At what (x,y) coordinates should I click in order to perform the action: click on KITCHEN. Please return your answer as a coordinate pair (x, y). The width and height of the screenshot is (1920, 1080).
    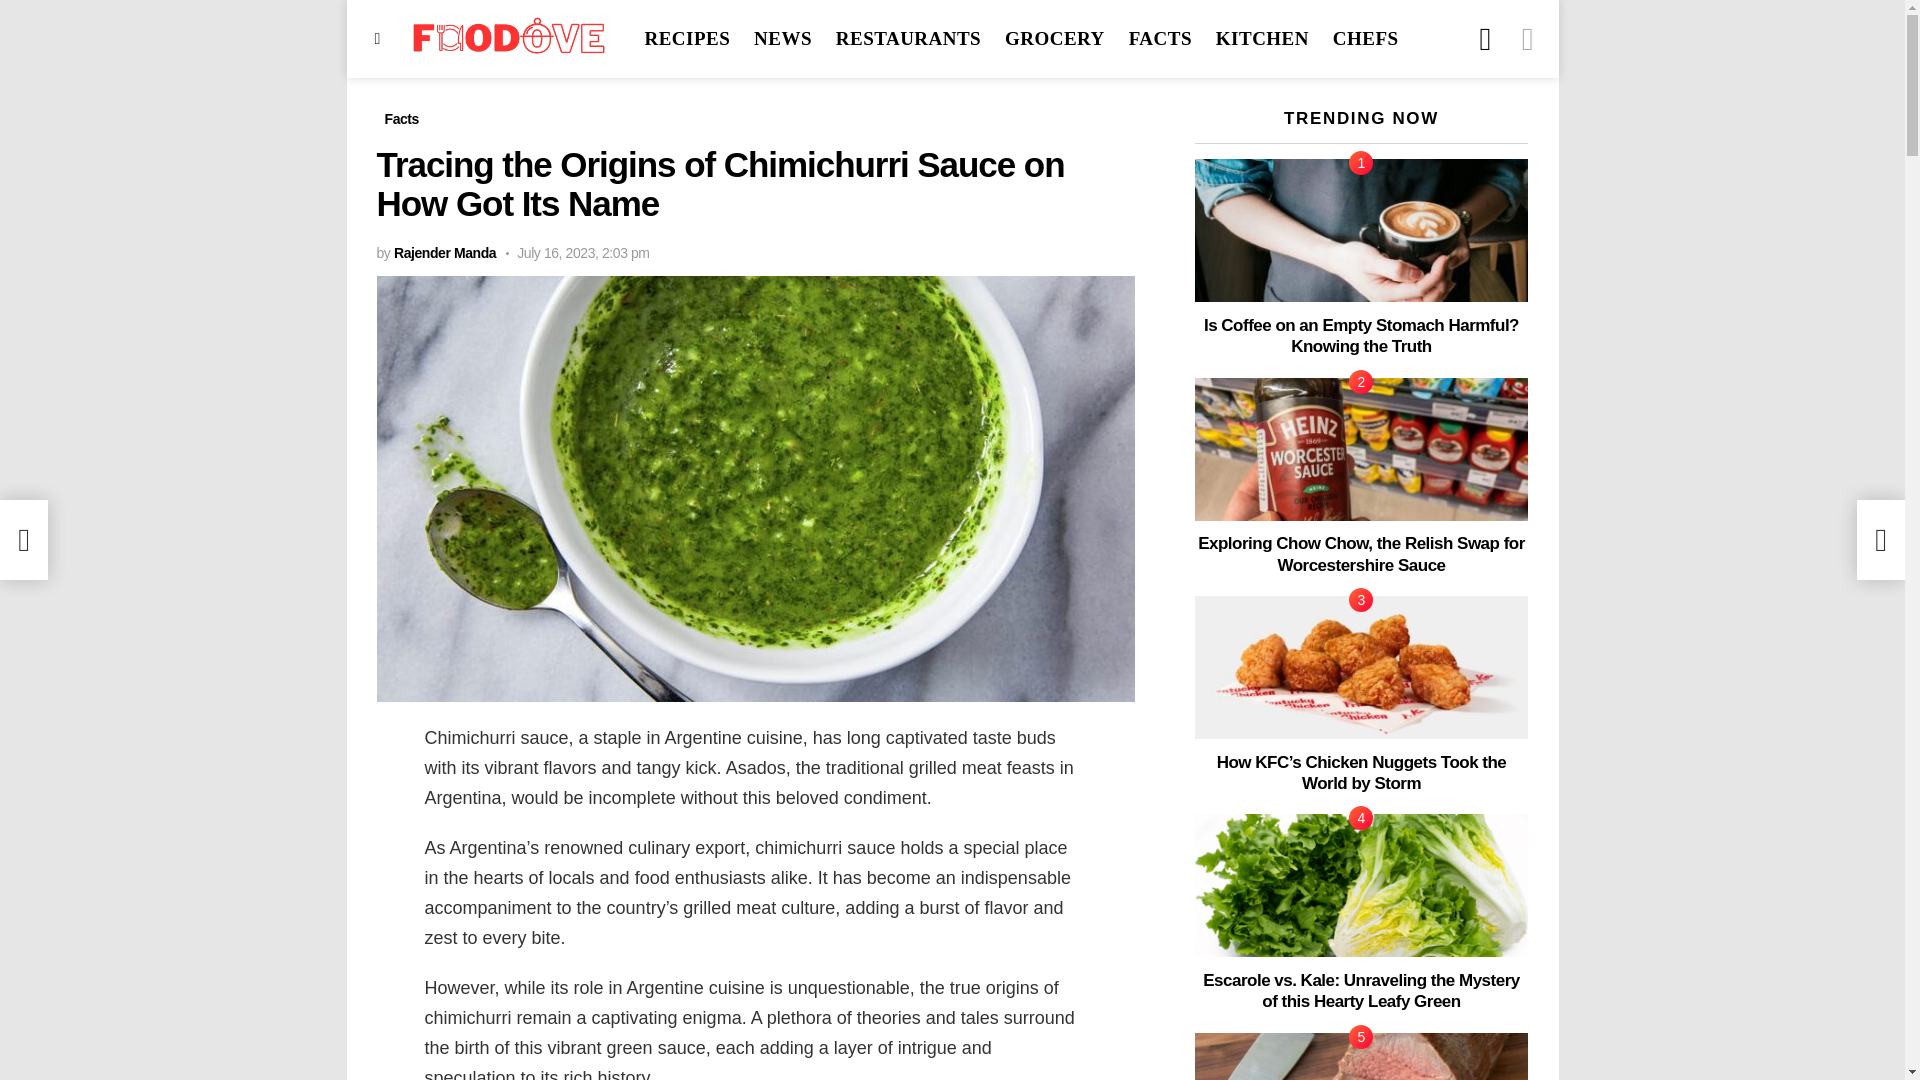
    Looking at the image, I should click on (1262, 38).